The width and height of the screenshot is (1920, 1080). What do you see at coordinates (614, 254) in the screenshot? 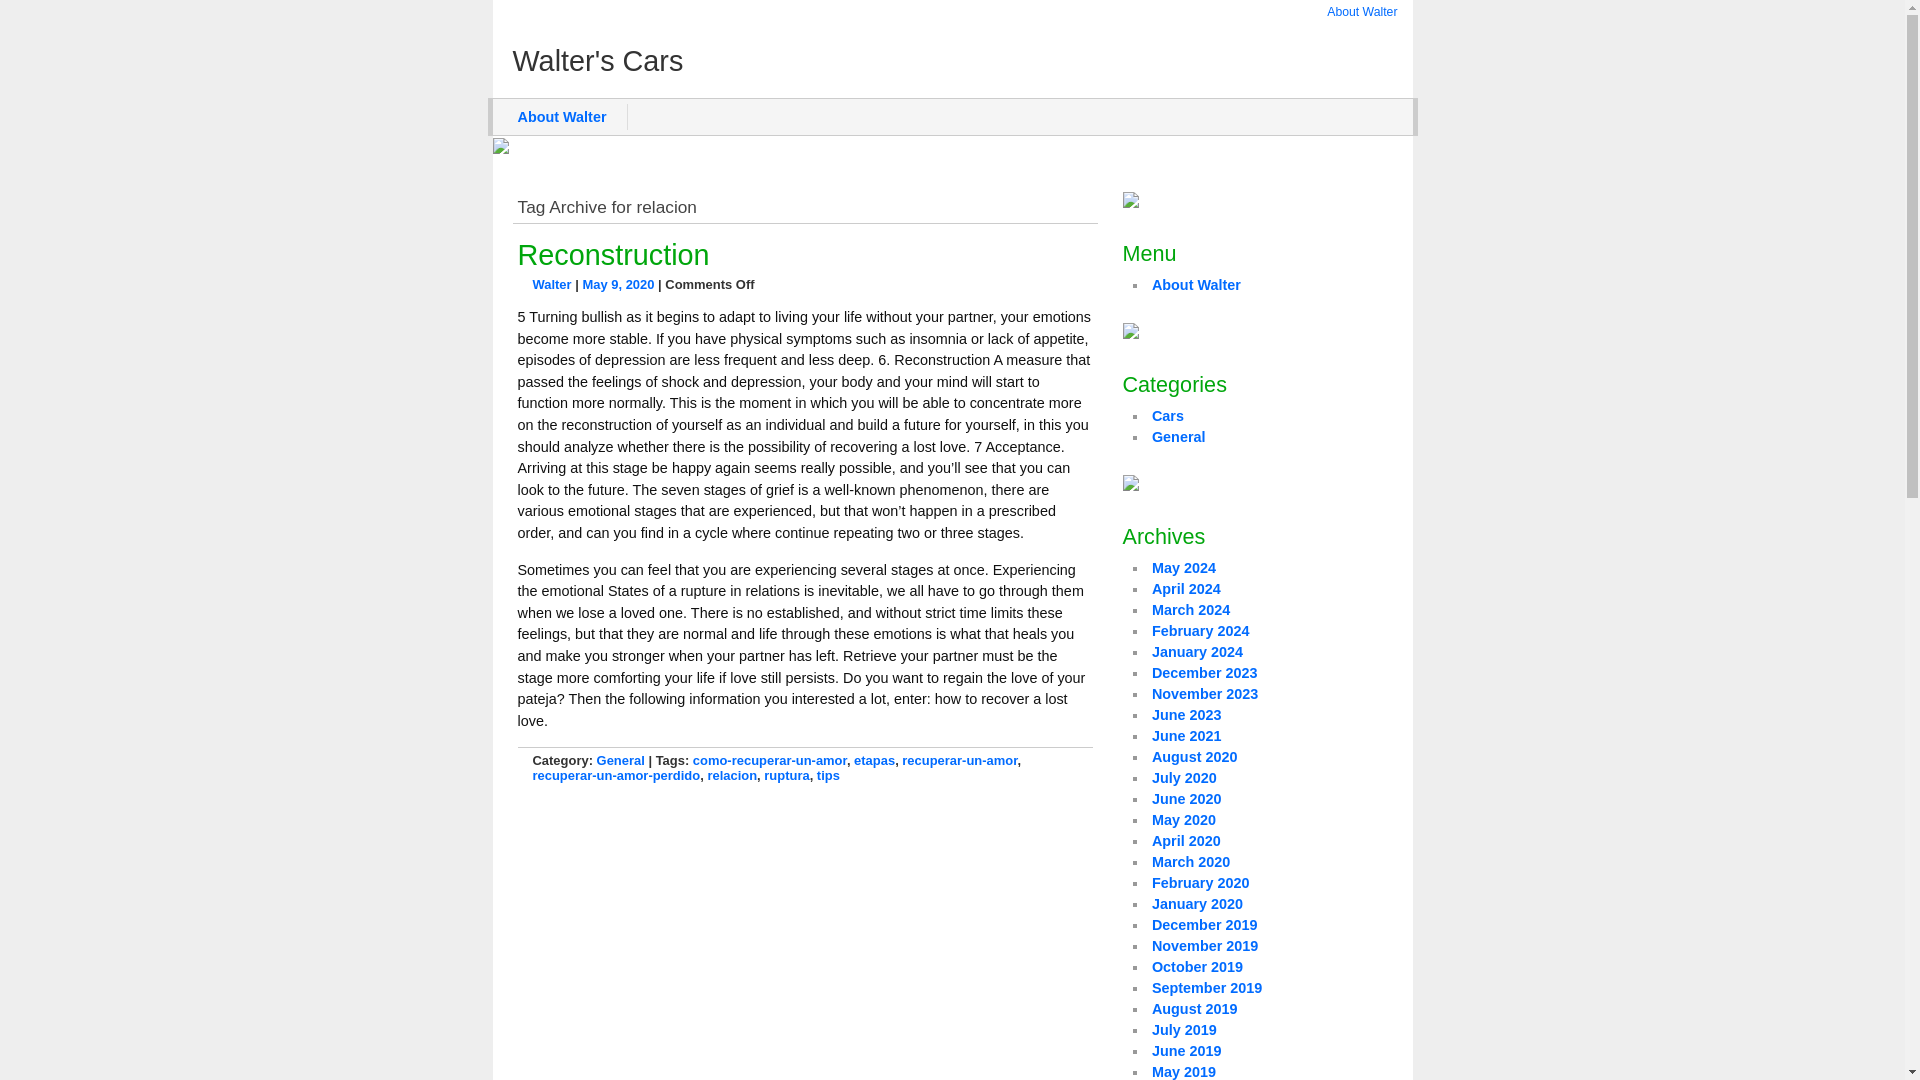
I see `Reconstruction` at bounding box center [614, 254].